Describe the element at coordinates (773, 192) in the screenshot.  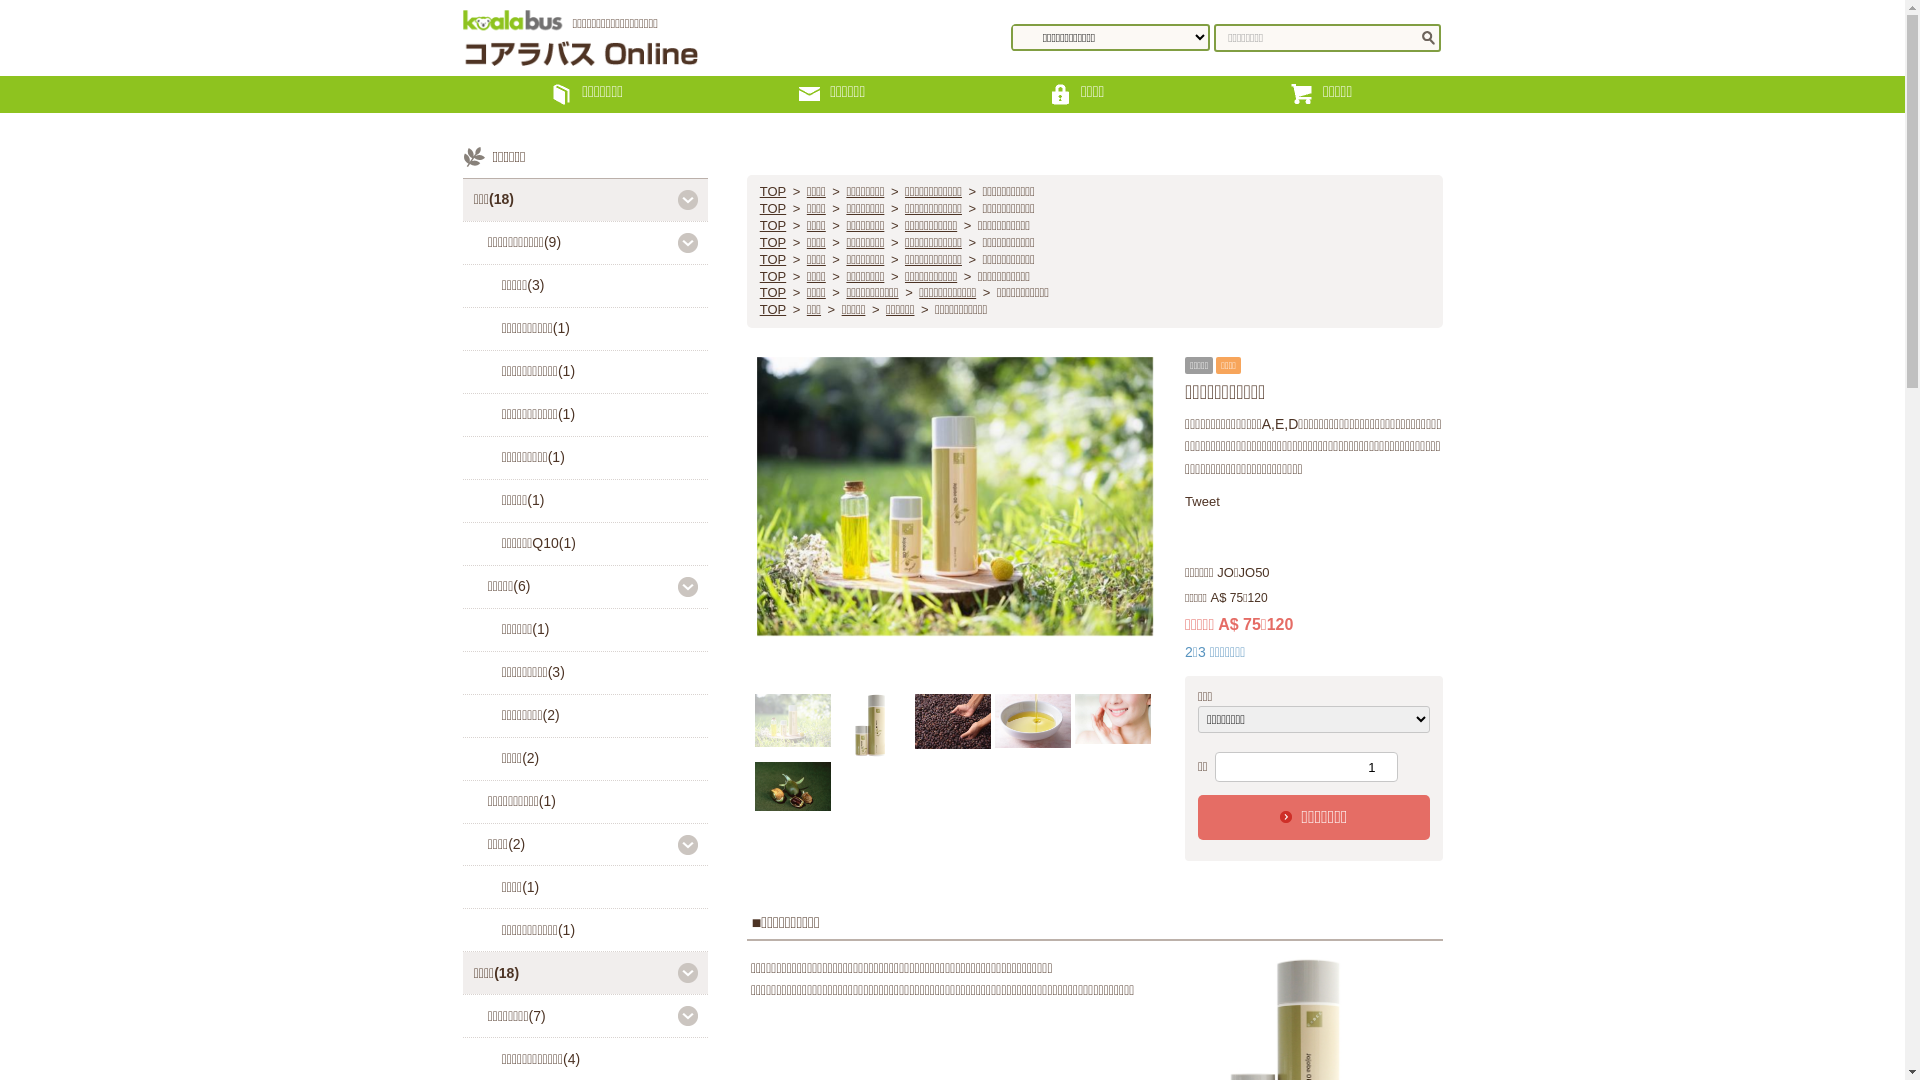
I see `TOP` at that location.